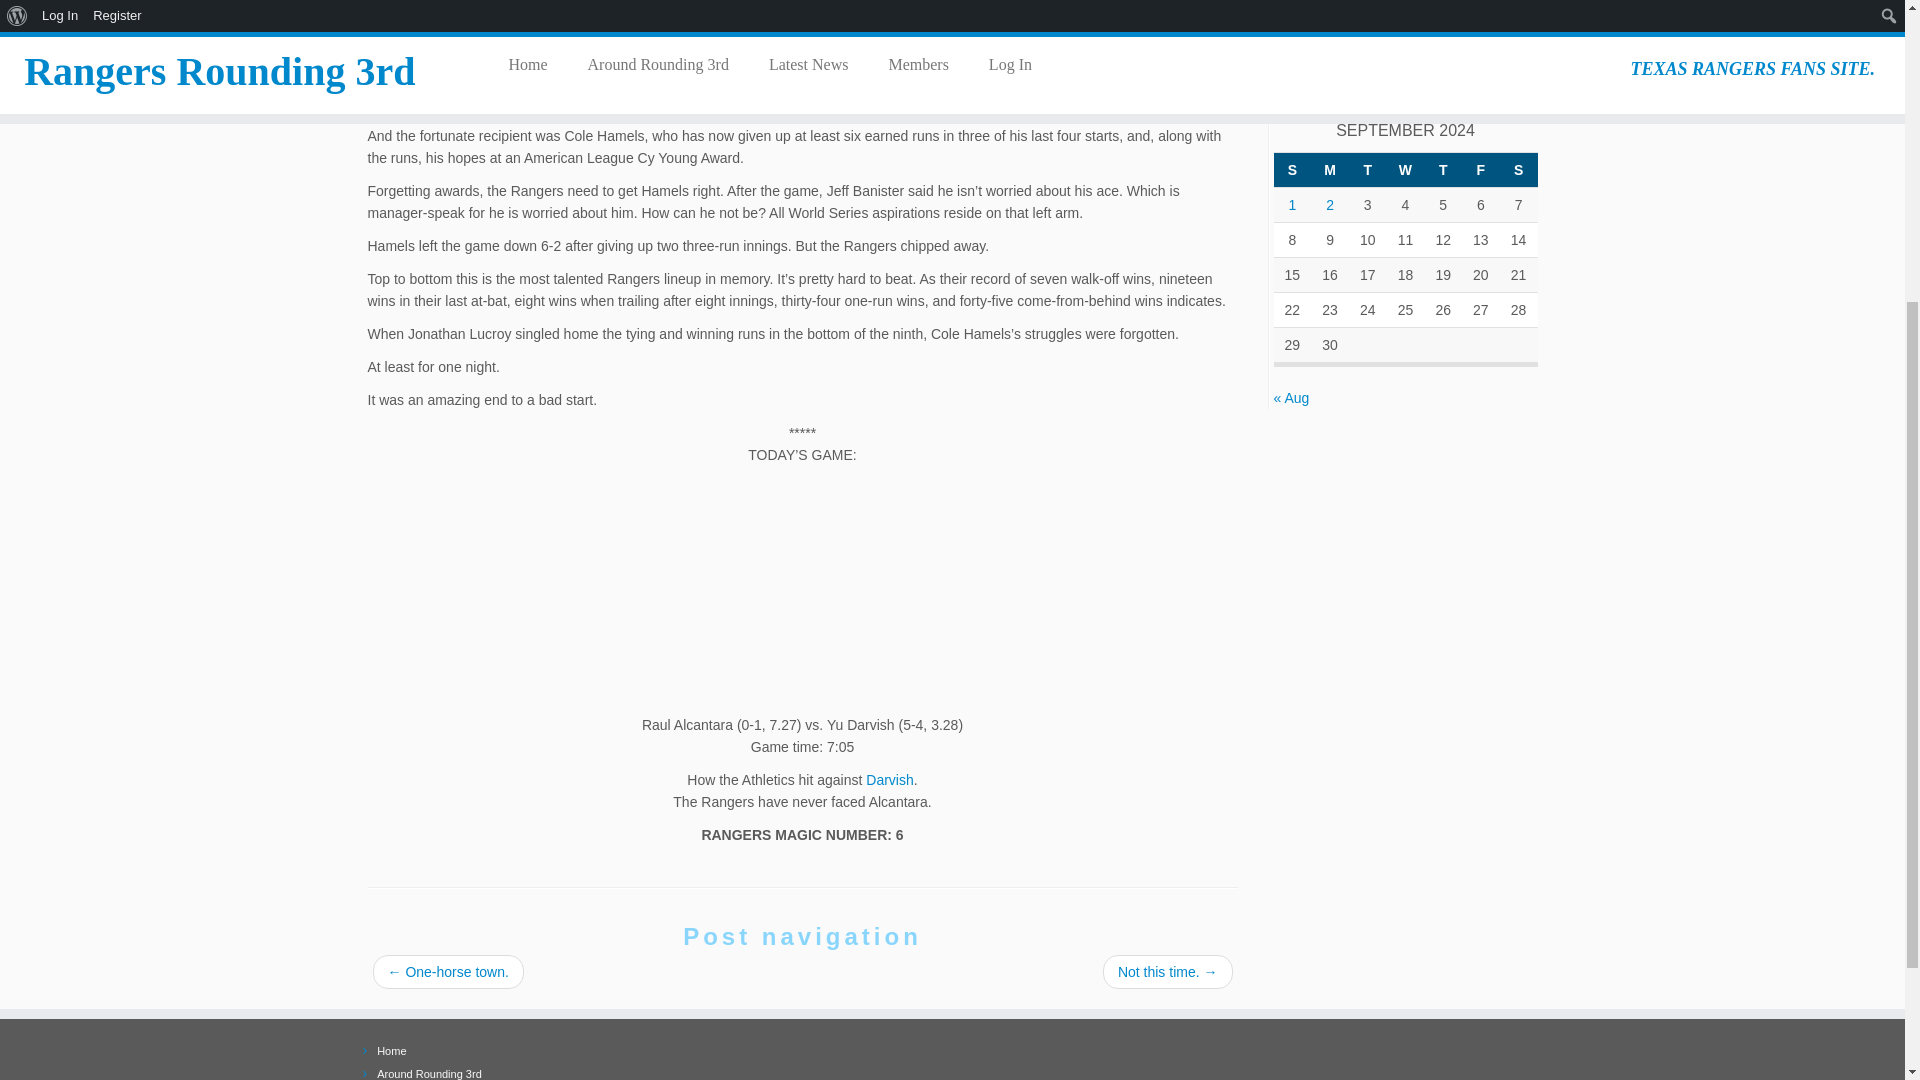 This screenshot has height=1080, width=1920. Describe the element at coordinates (889, 780) in the screenshot. I see `Darvish` at that location.